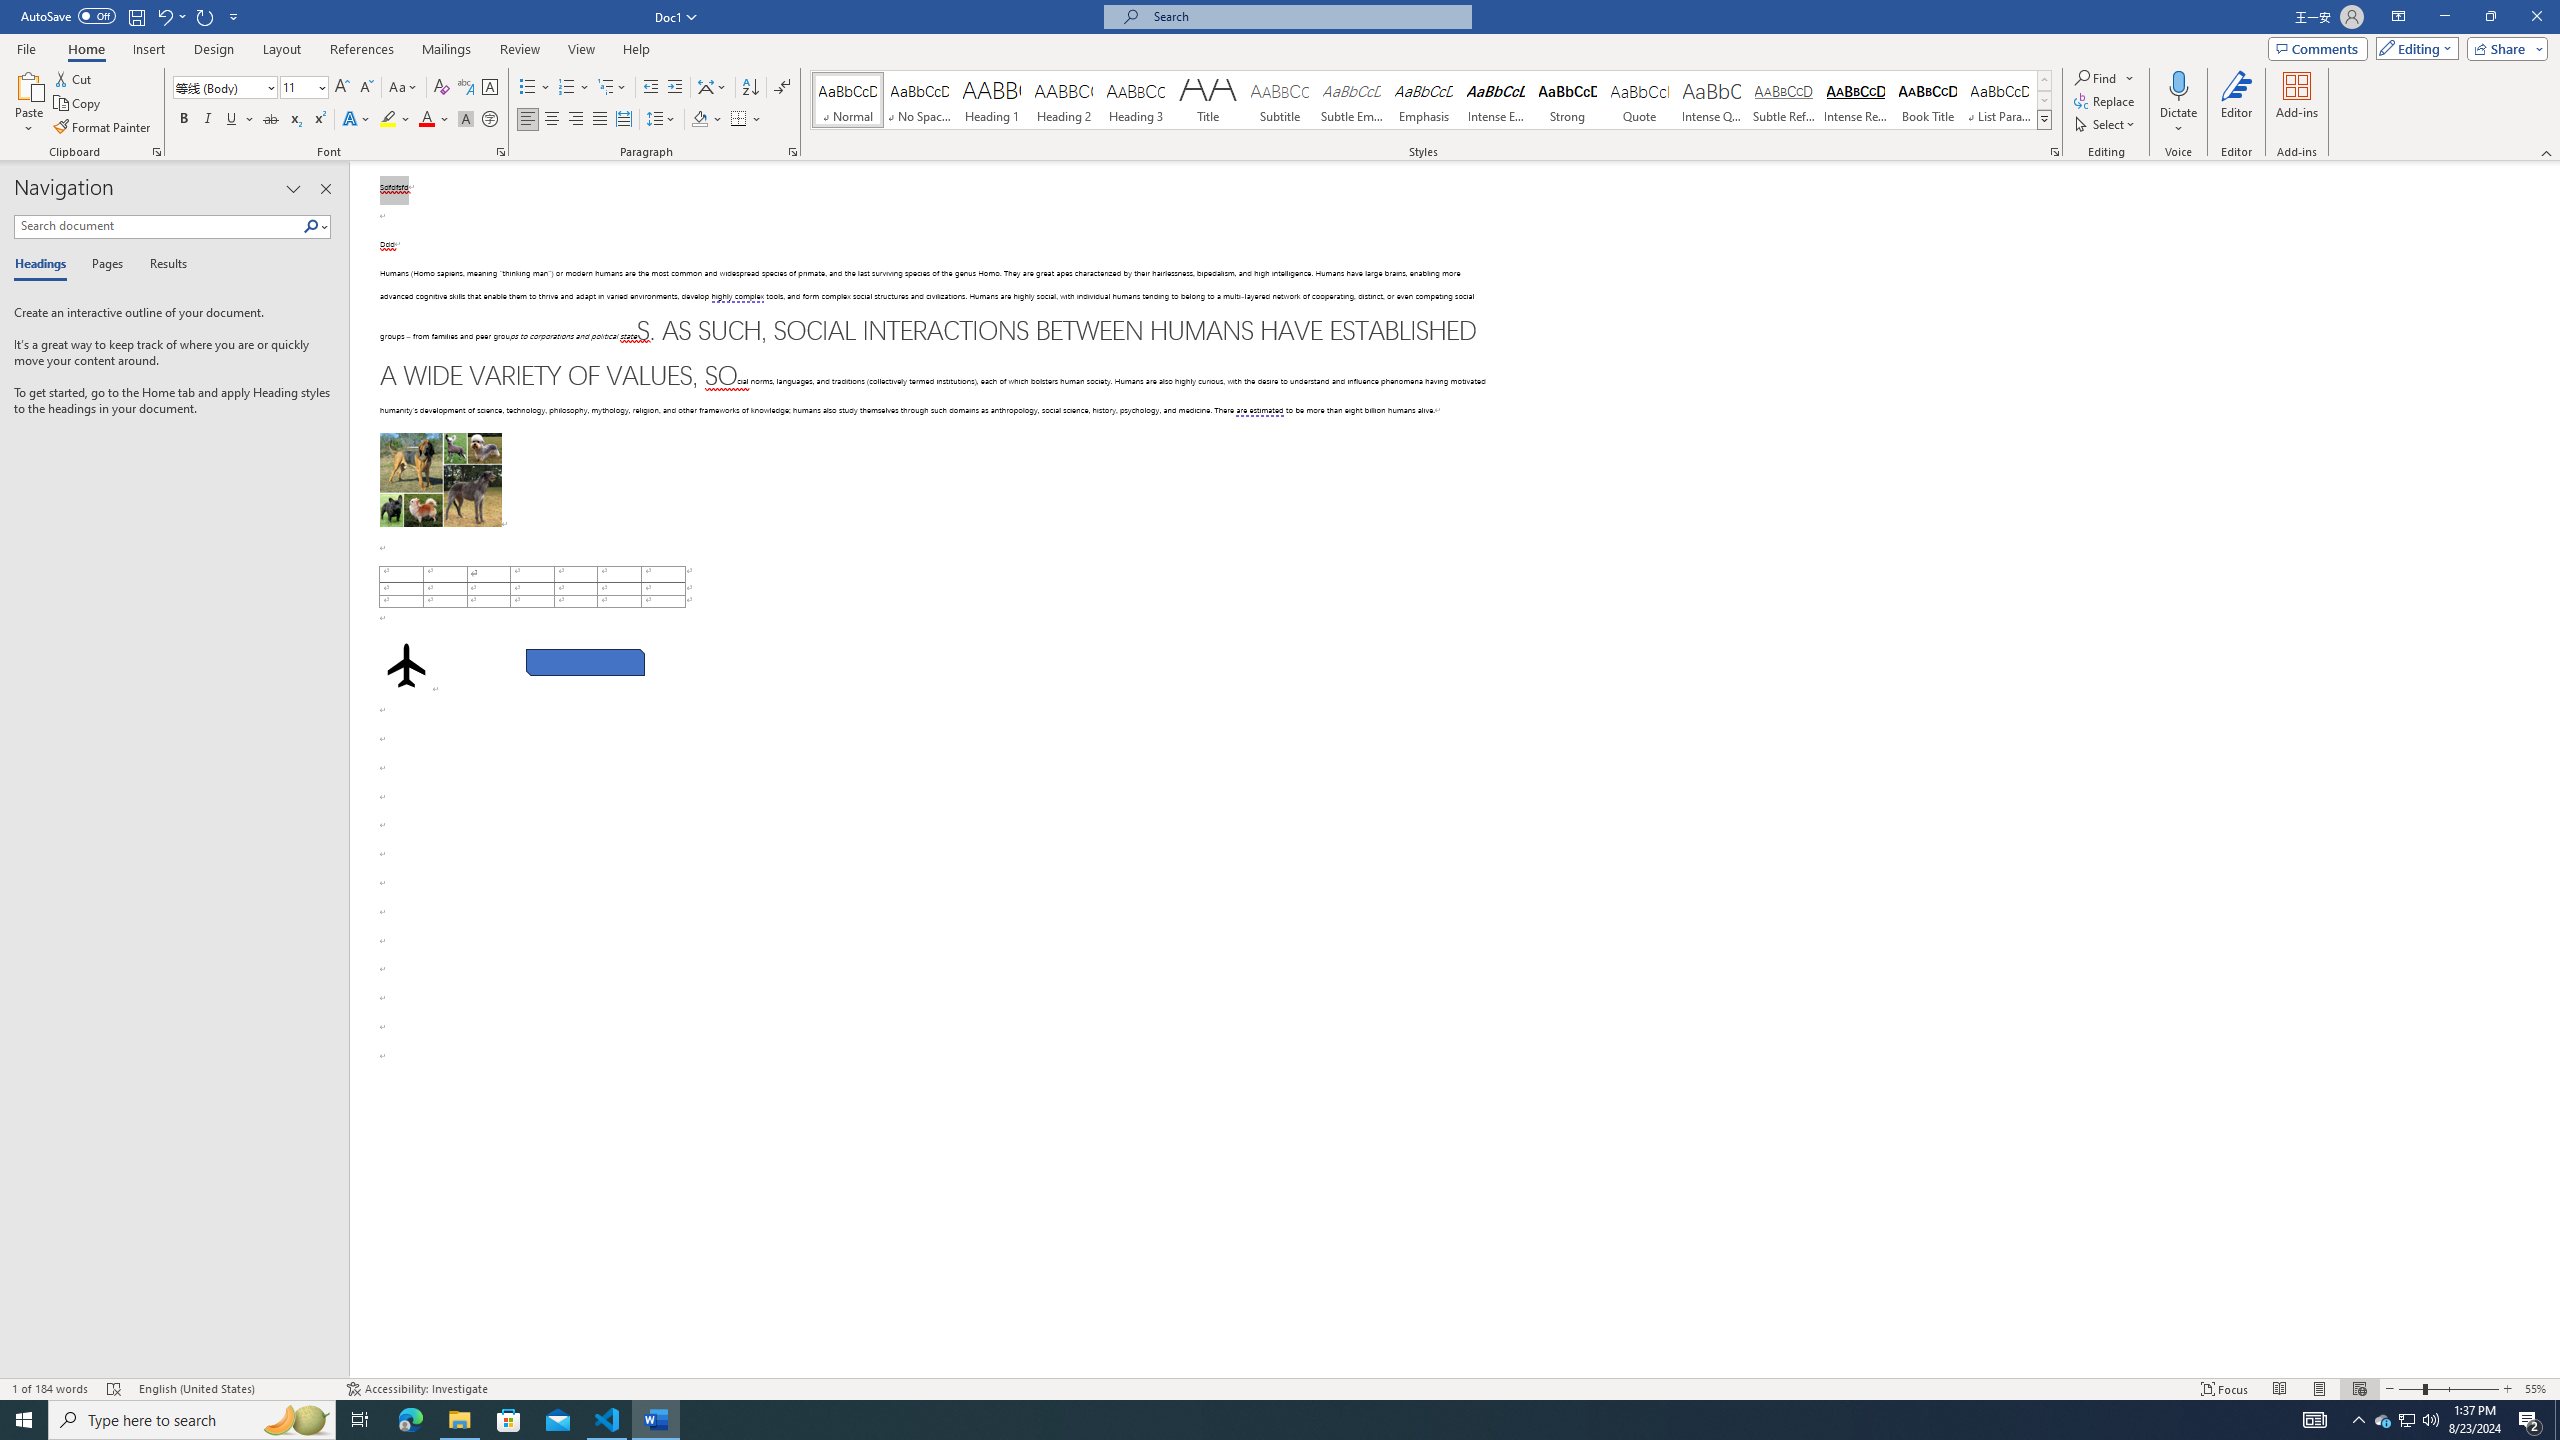 This screenshot has height=1440, width=2560. Describe the element at coordinates (466, 88) in the screenshot. I see `Phonetic Guide...` at that location.